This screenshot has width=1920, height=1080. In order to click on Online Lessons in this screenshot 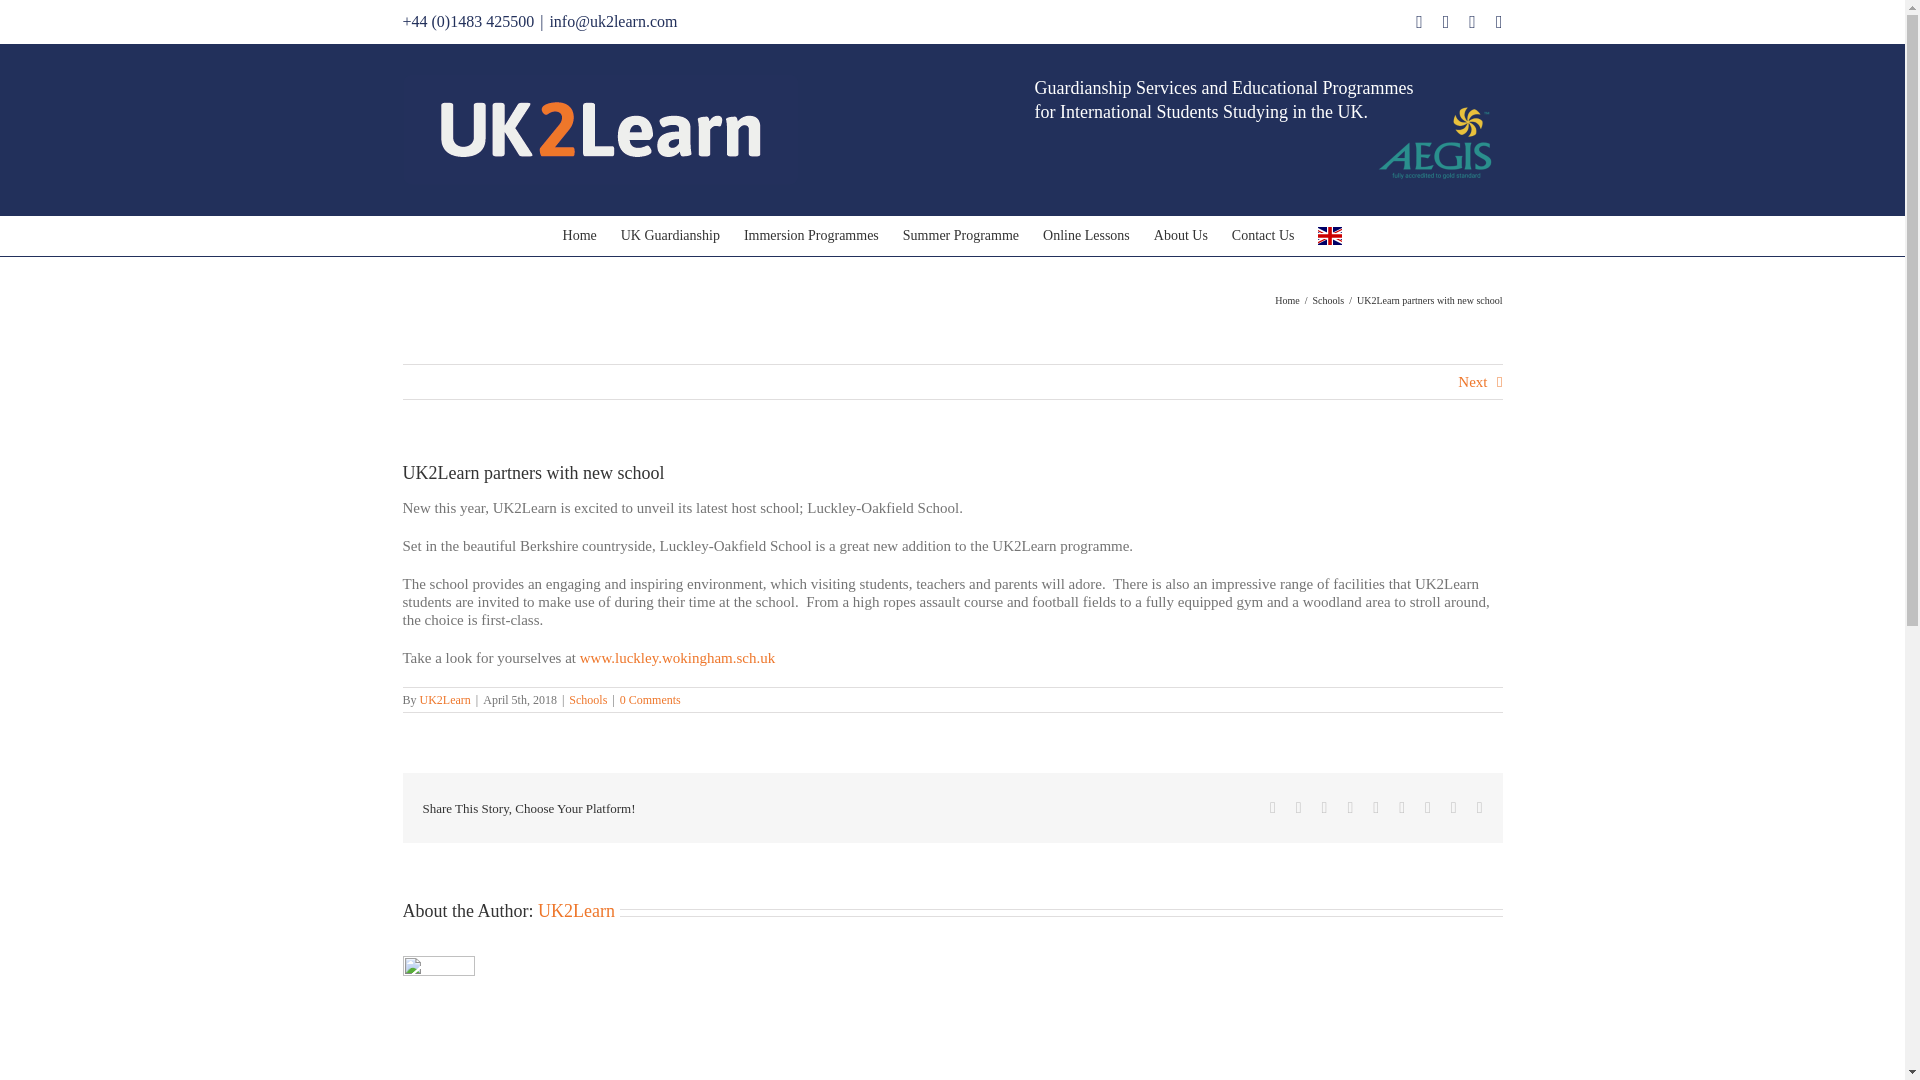, I will do `click(1086, 236)`.